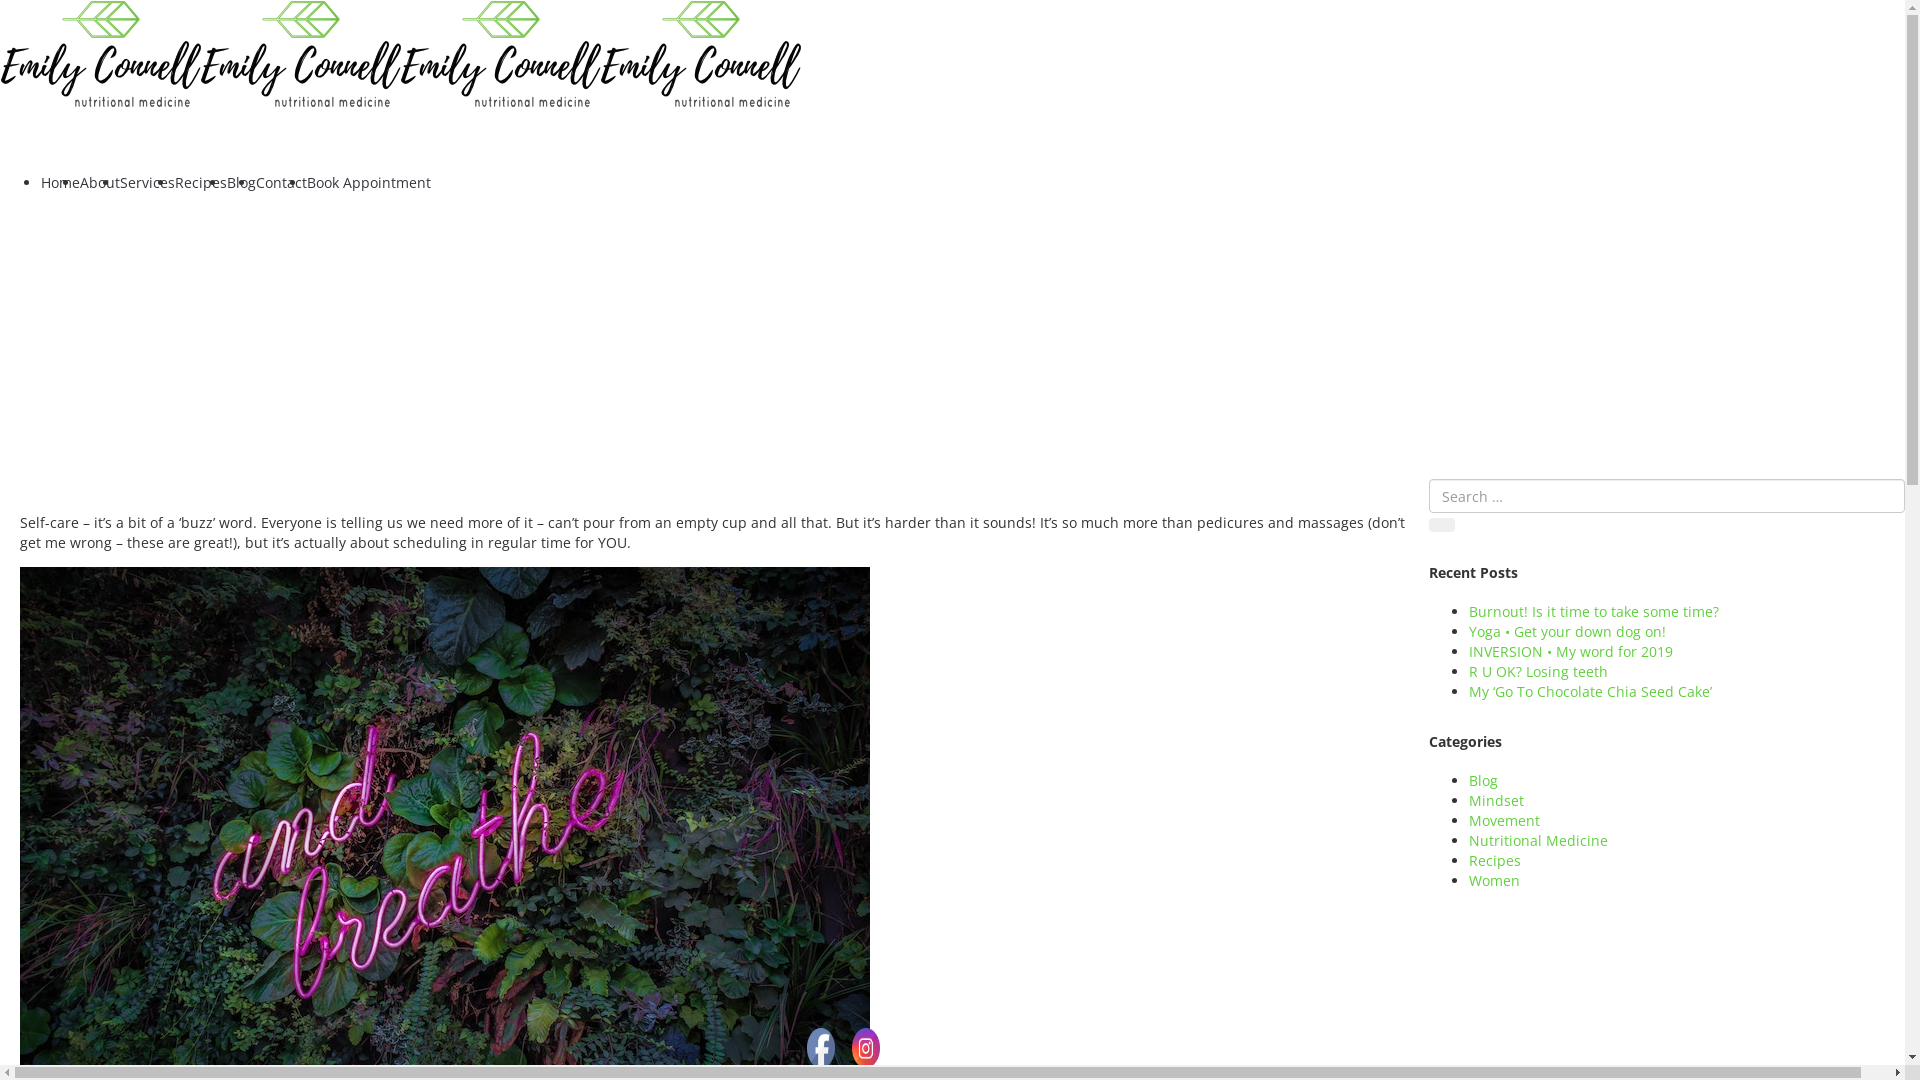 This screenshot has height=1080, width=1920. What do you see at coordinates (100, 182) in the screenshot?
I see `About` at bounding box center [100, 182].